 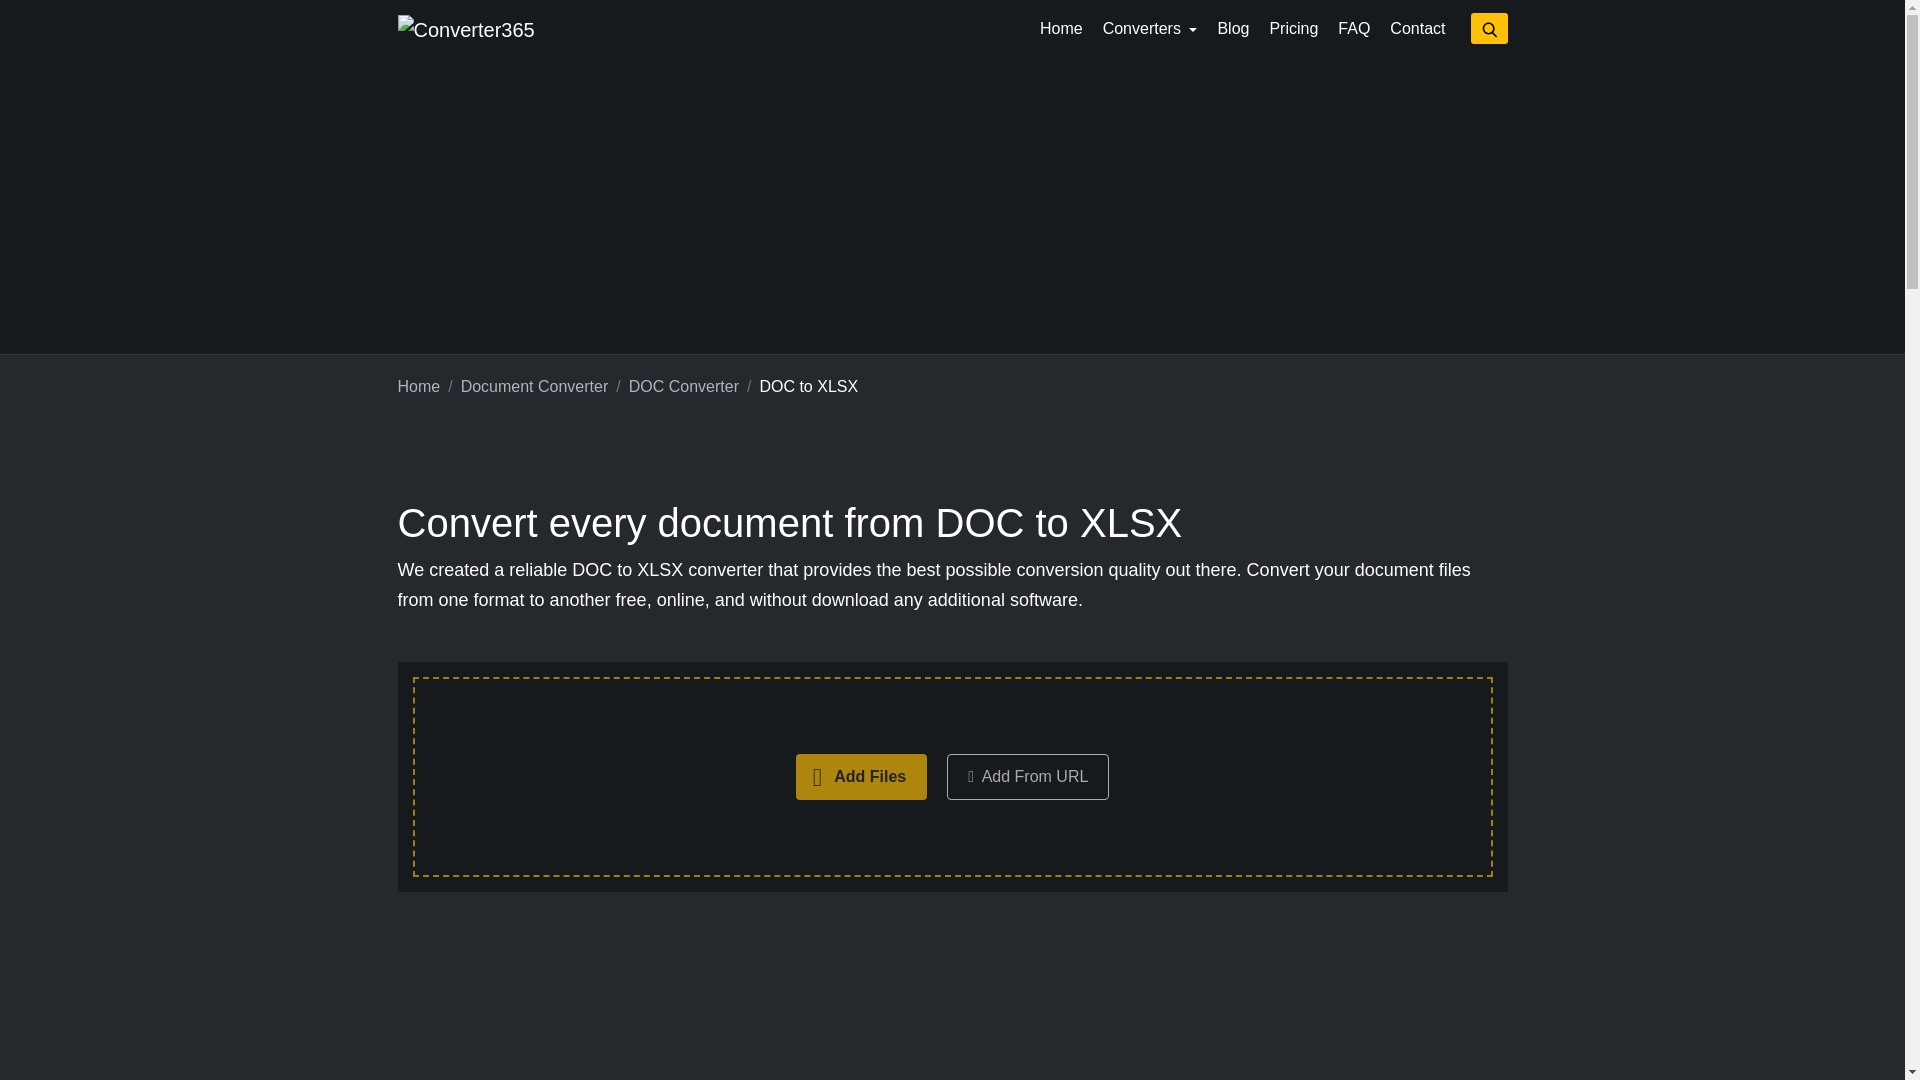 I want to click on Drop files here, so click(x=952, y=776).